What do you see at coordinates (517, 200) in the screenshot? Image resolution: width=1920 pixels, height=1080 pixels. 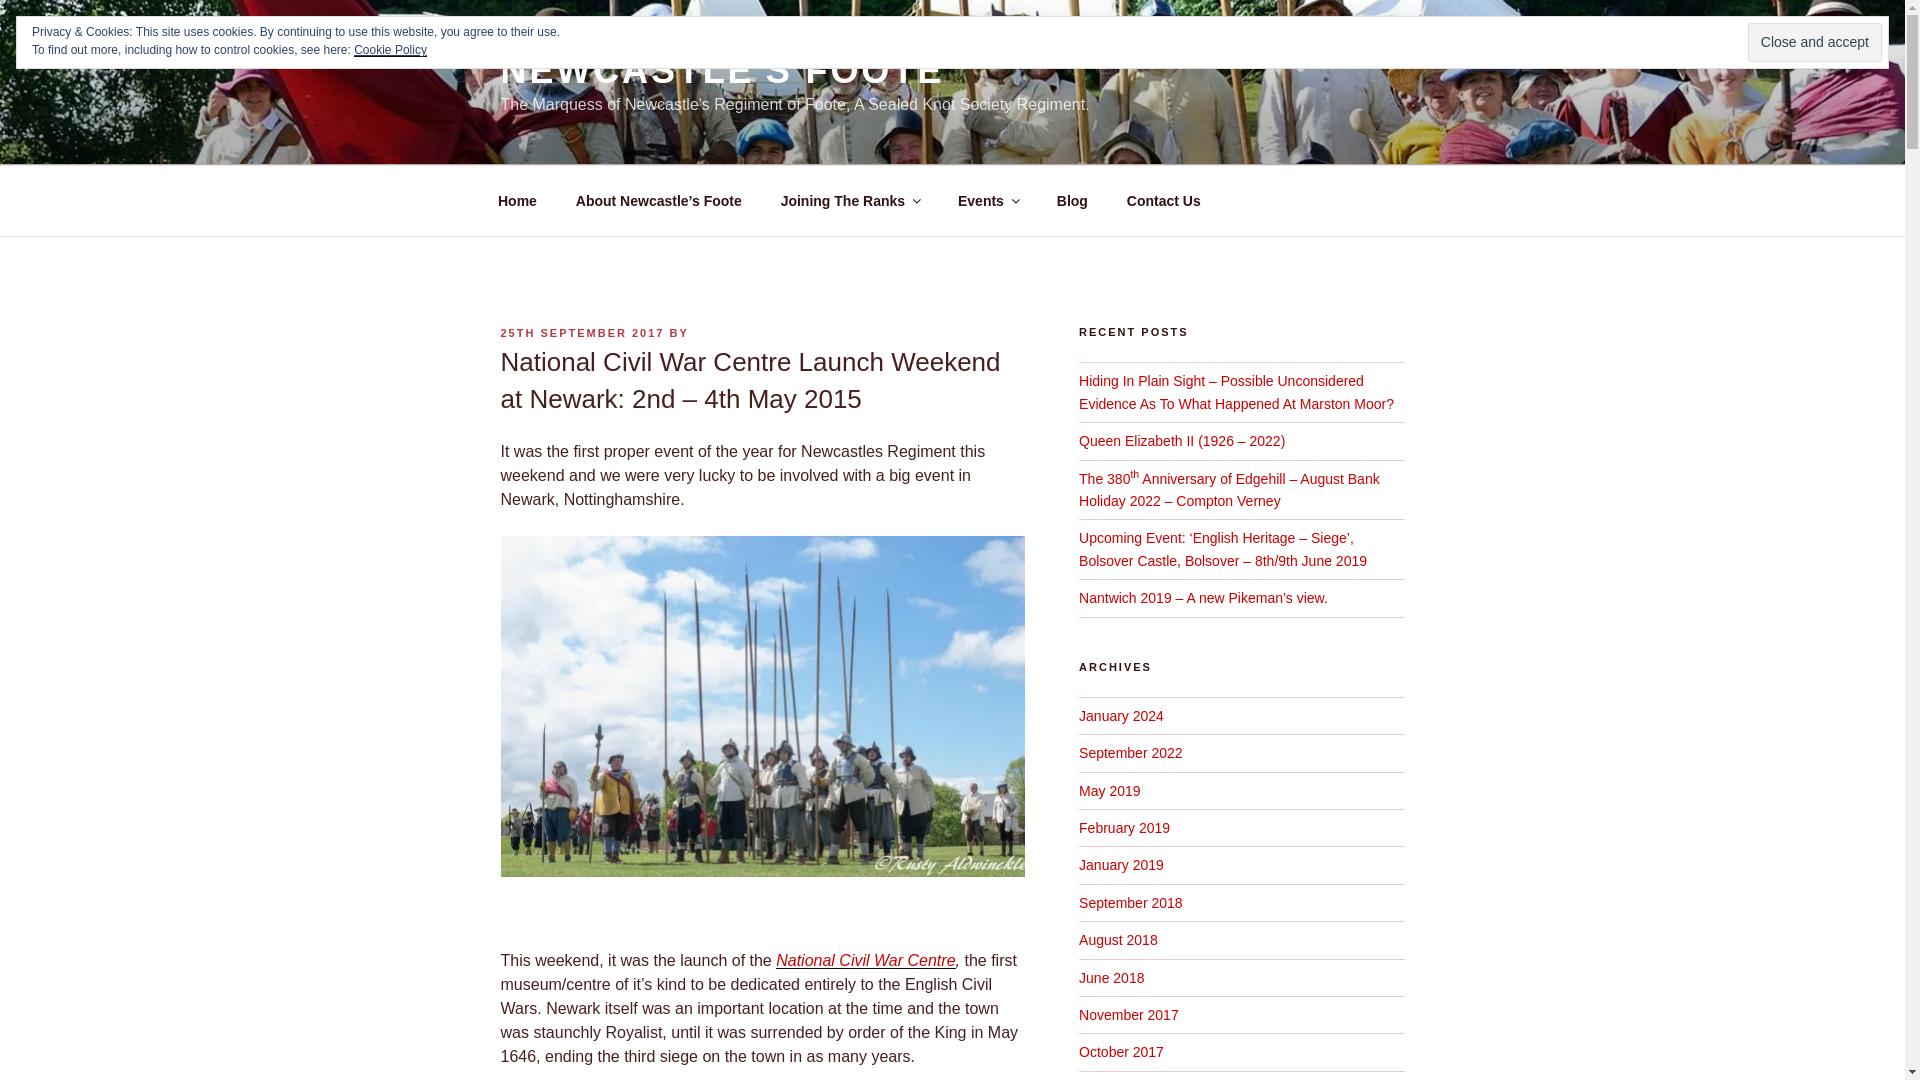 I see `Home` at bounding box center [517, 200].